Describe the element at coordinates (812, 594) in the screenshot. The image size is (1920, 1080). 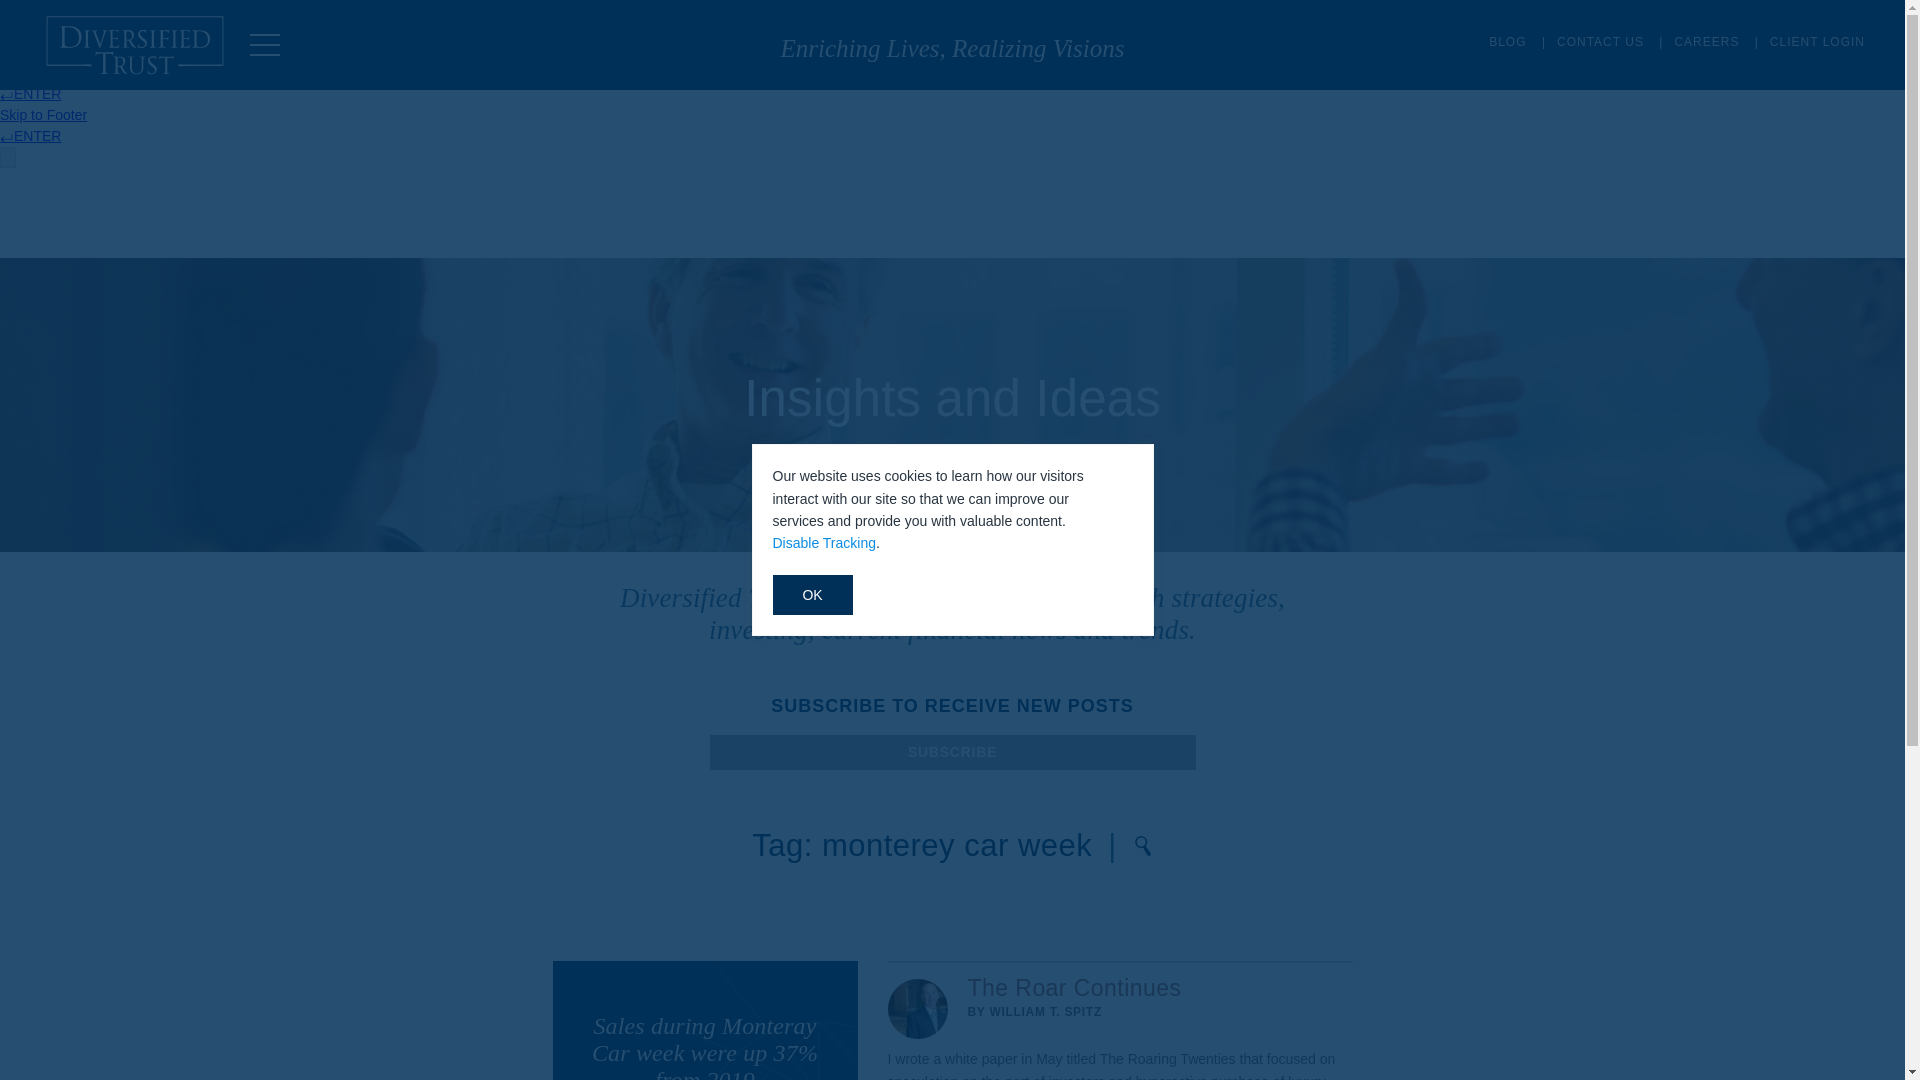
I see `OK` at that location.